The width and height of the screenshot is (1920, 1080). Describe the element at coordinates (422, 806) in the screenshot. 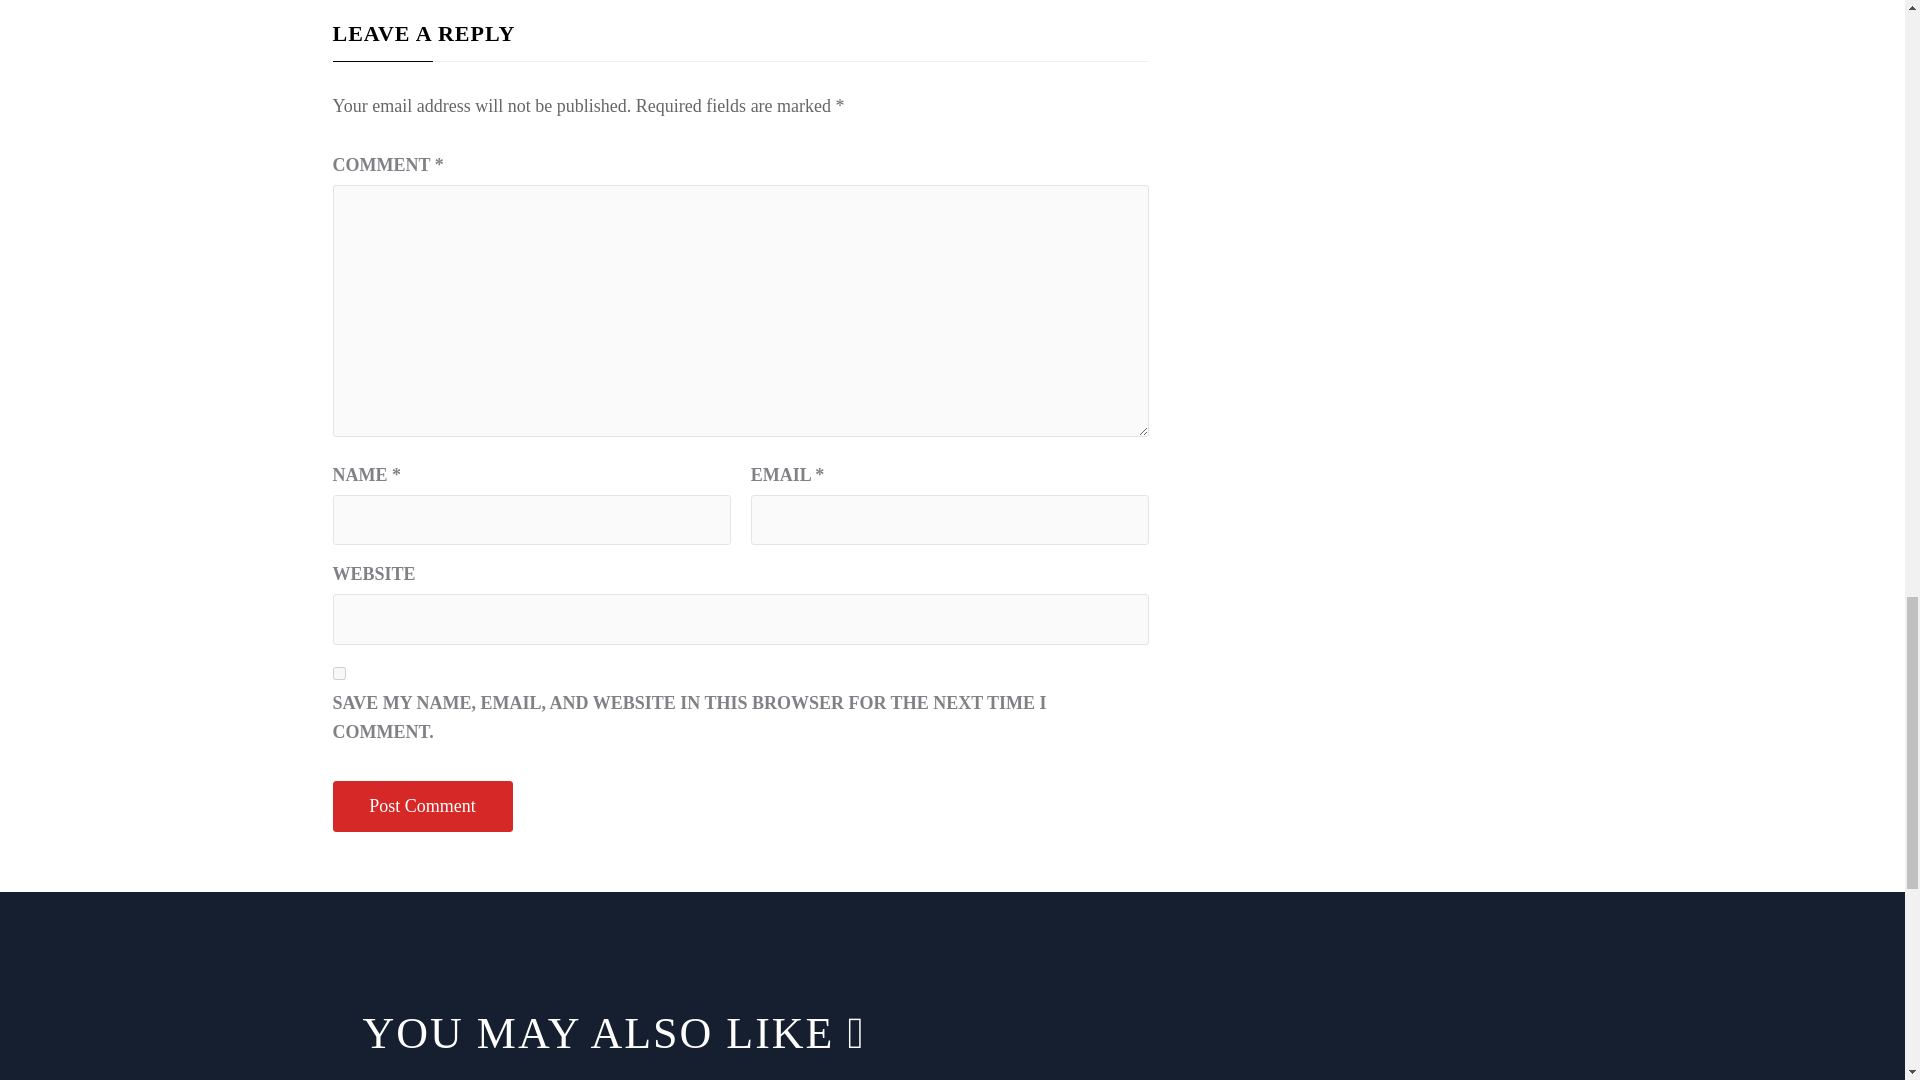

I see `Post Comment` at that location.